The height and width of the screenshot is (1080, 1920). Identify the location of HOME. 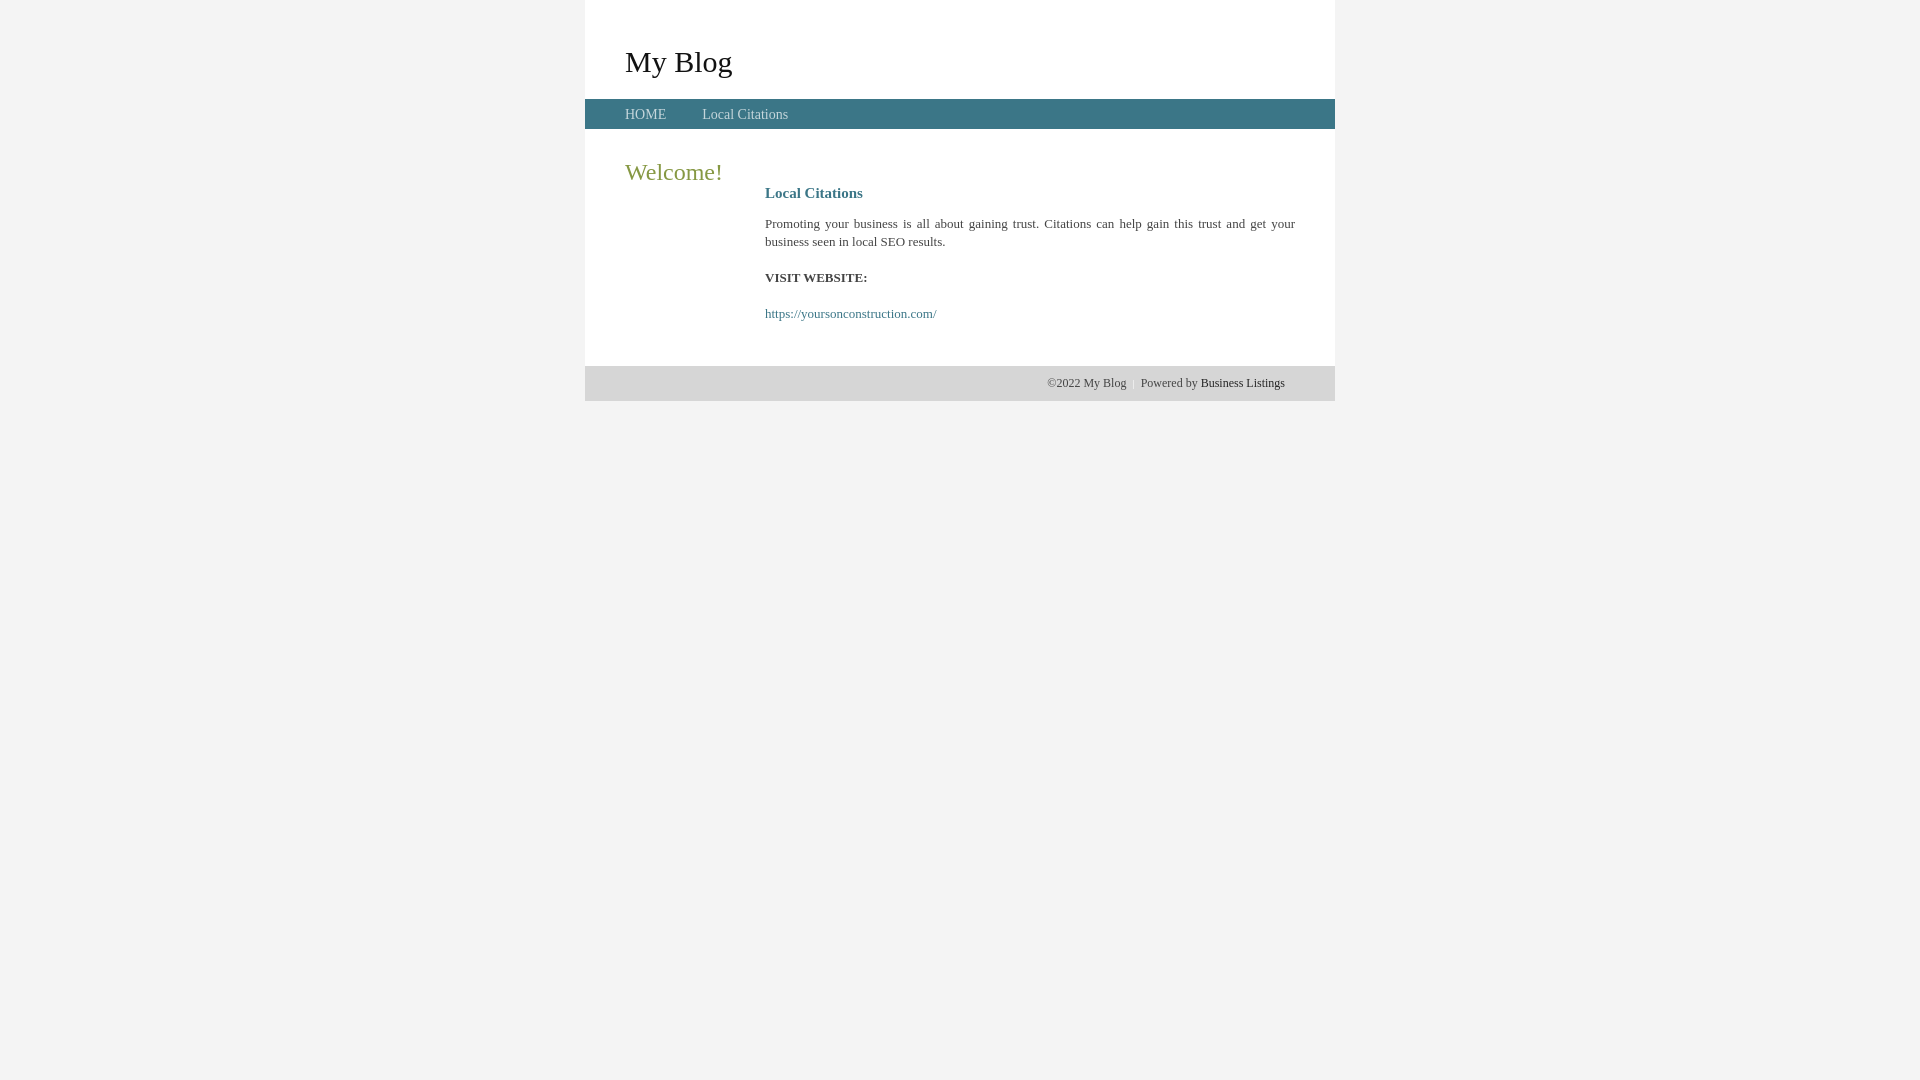
(646, 114).